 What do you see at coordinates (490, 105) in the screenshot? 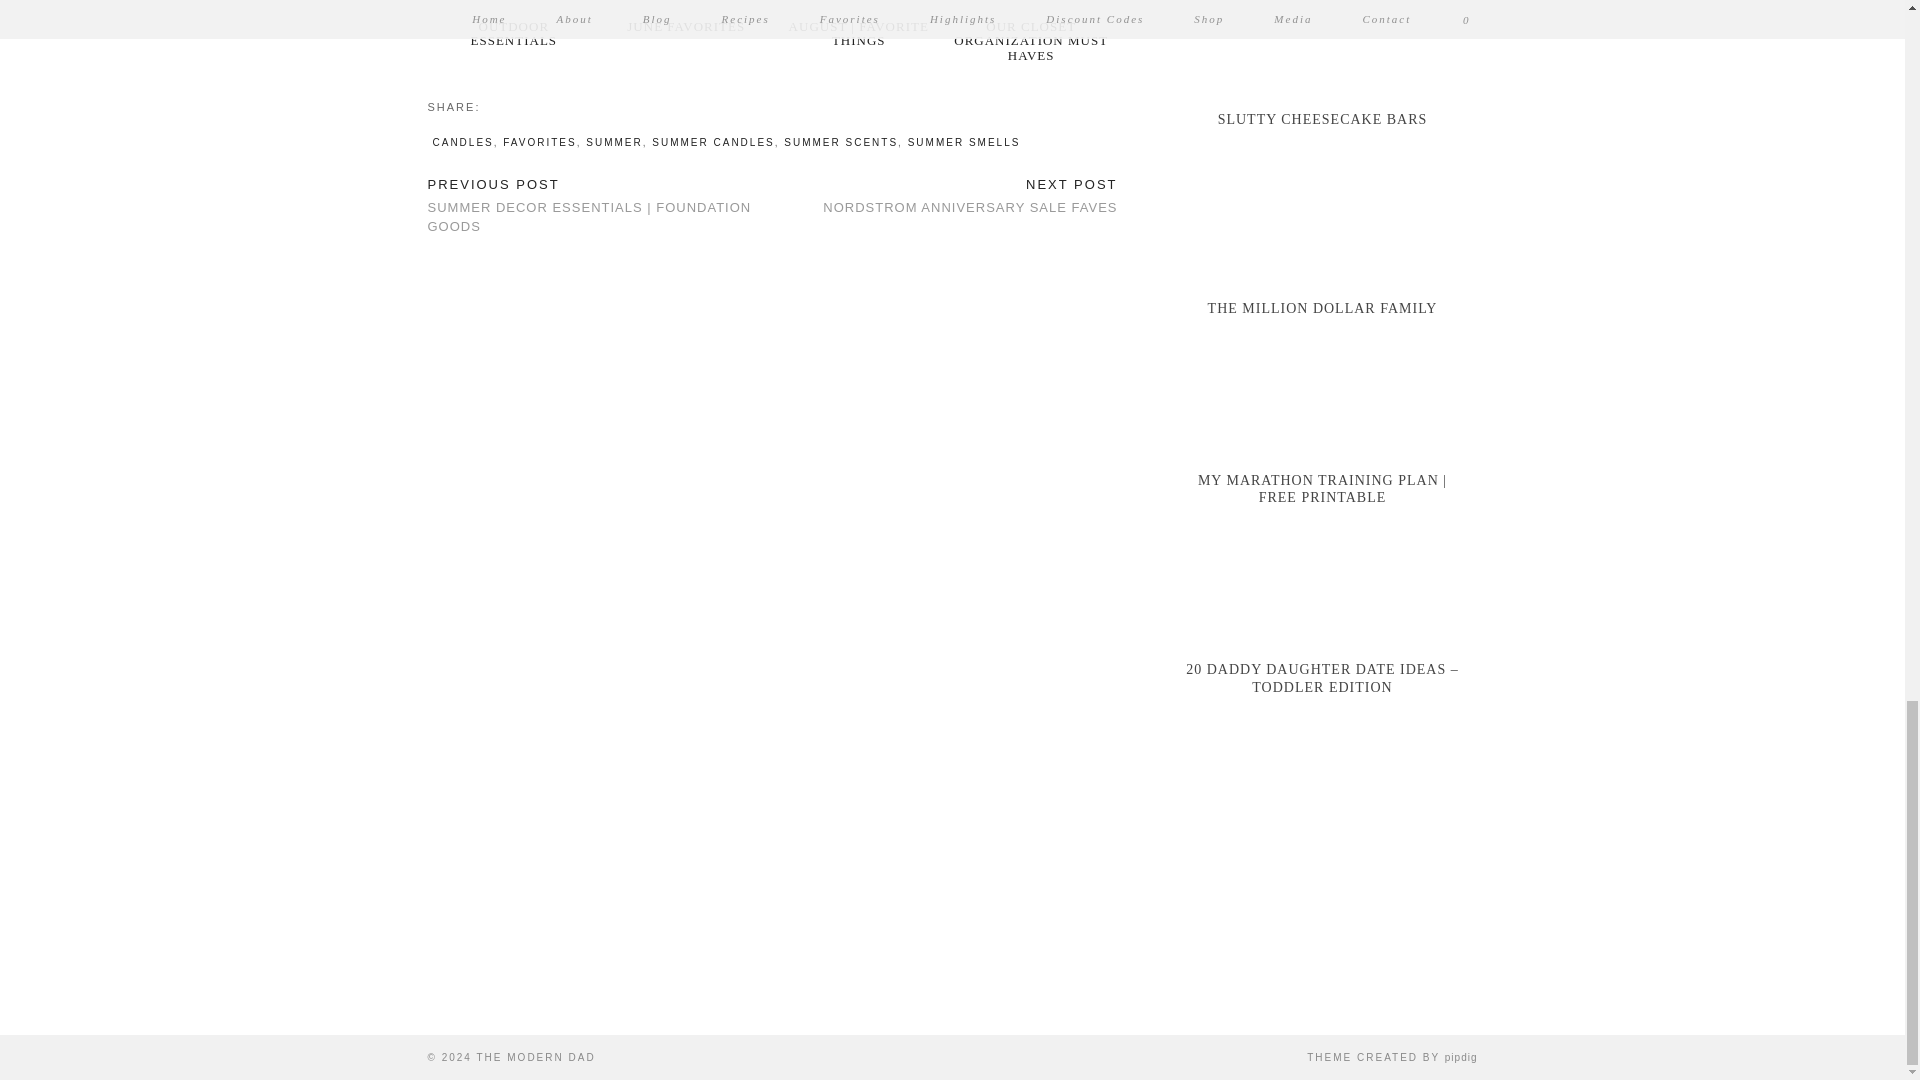
I see `Share on Facebook` at bounding box center [490, 105].